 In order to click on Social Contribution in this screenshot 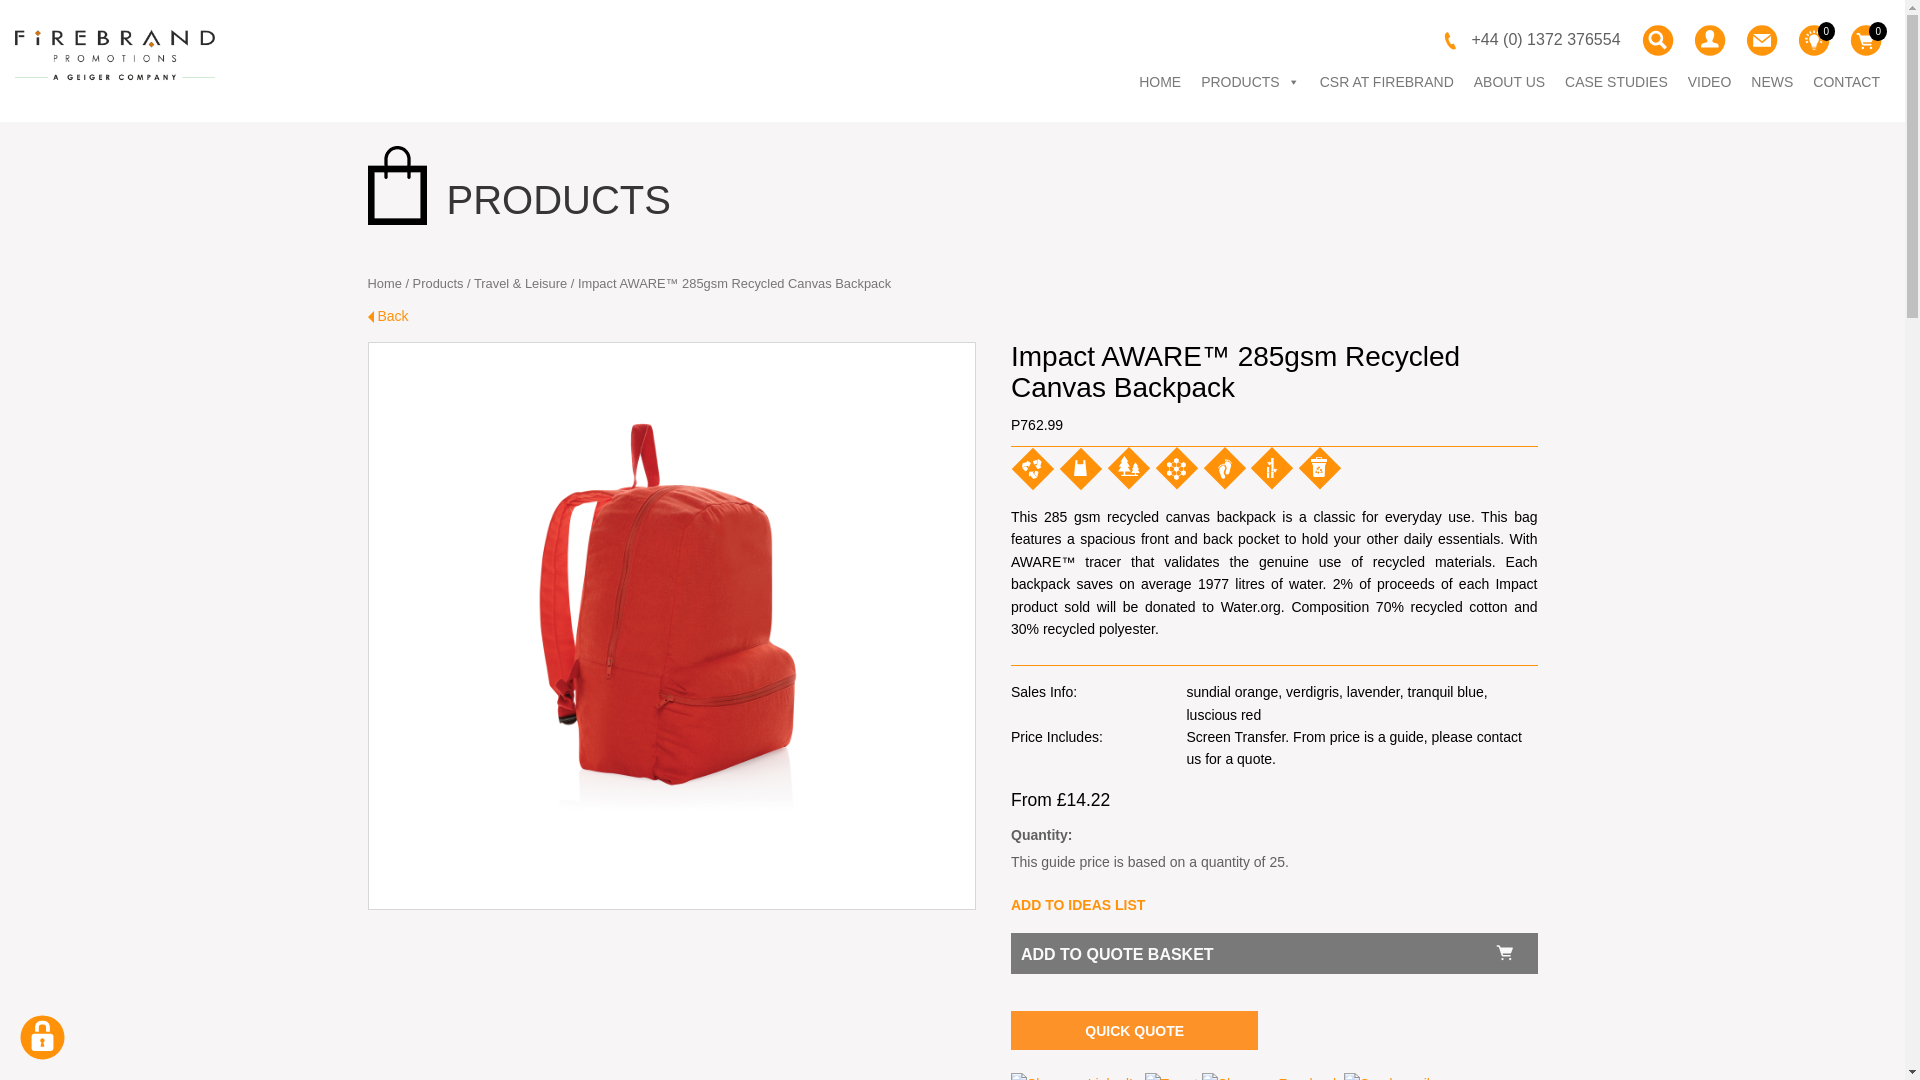, I will do `click(1128, 468)`.